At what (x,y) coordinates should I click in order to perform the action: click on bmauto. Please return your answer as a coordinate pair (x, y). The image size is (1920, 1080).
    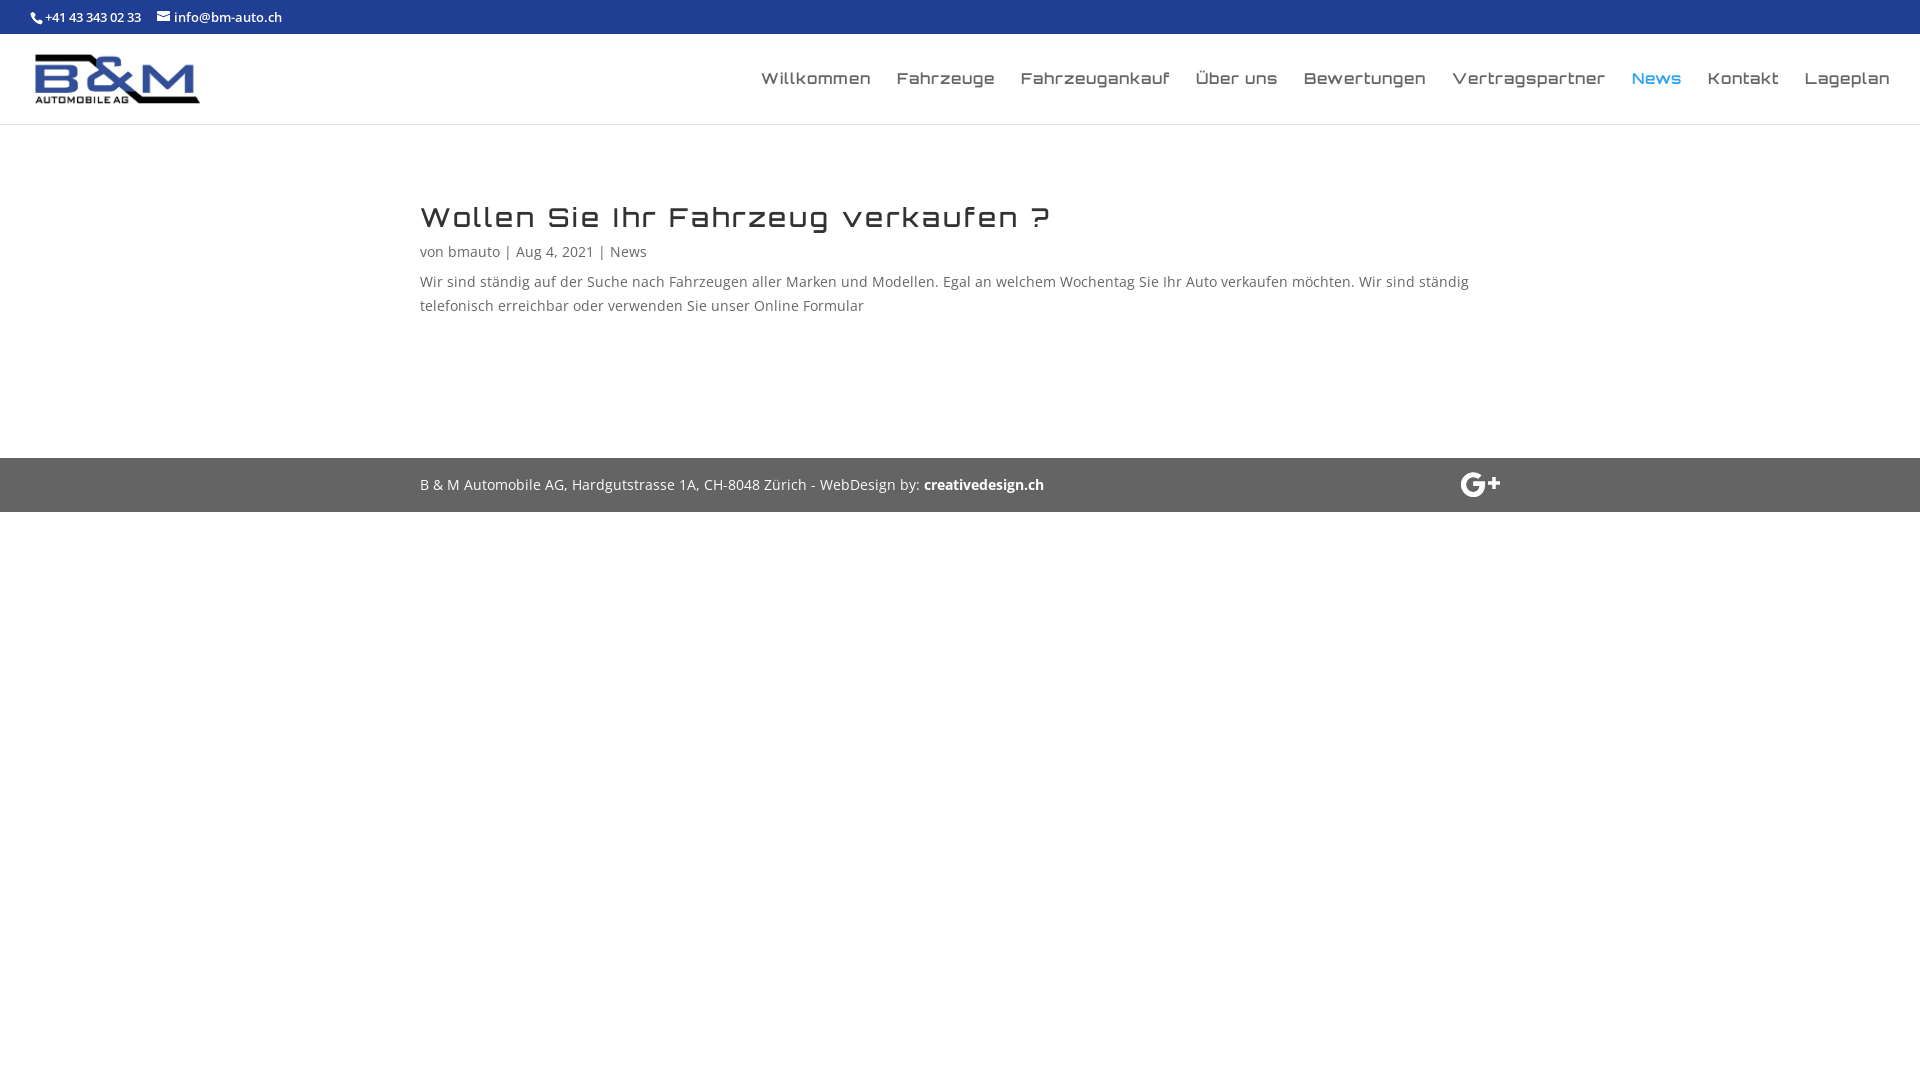
    Looking at the image, I should click on (474, 252).